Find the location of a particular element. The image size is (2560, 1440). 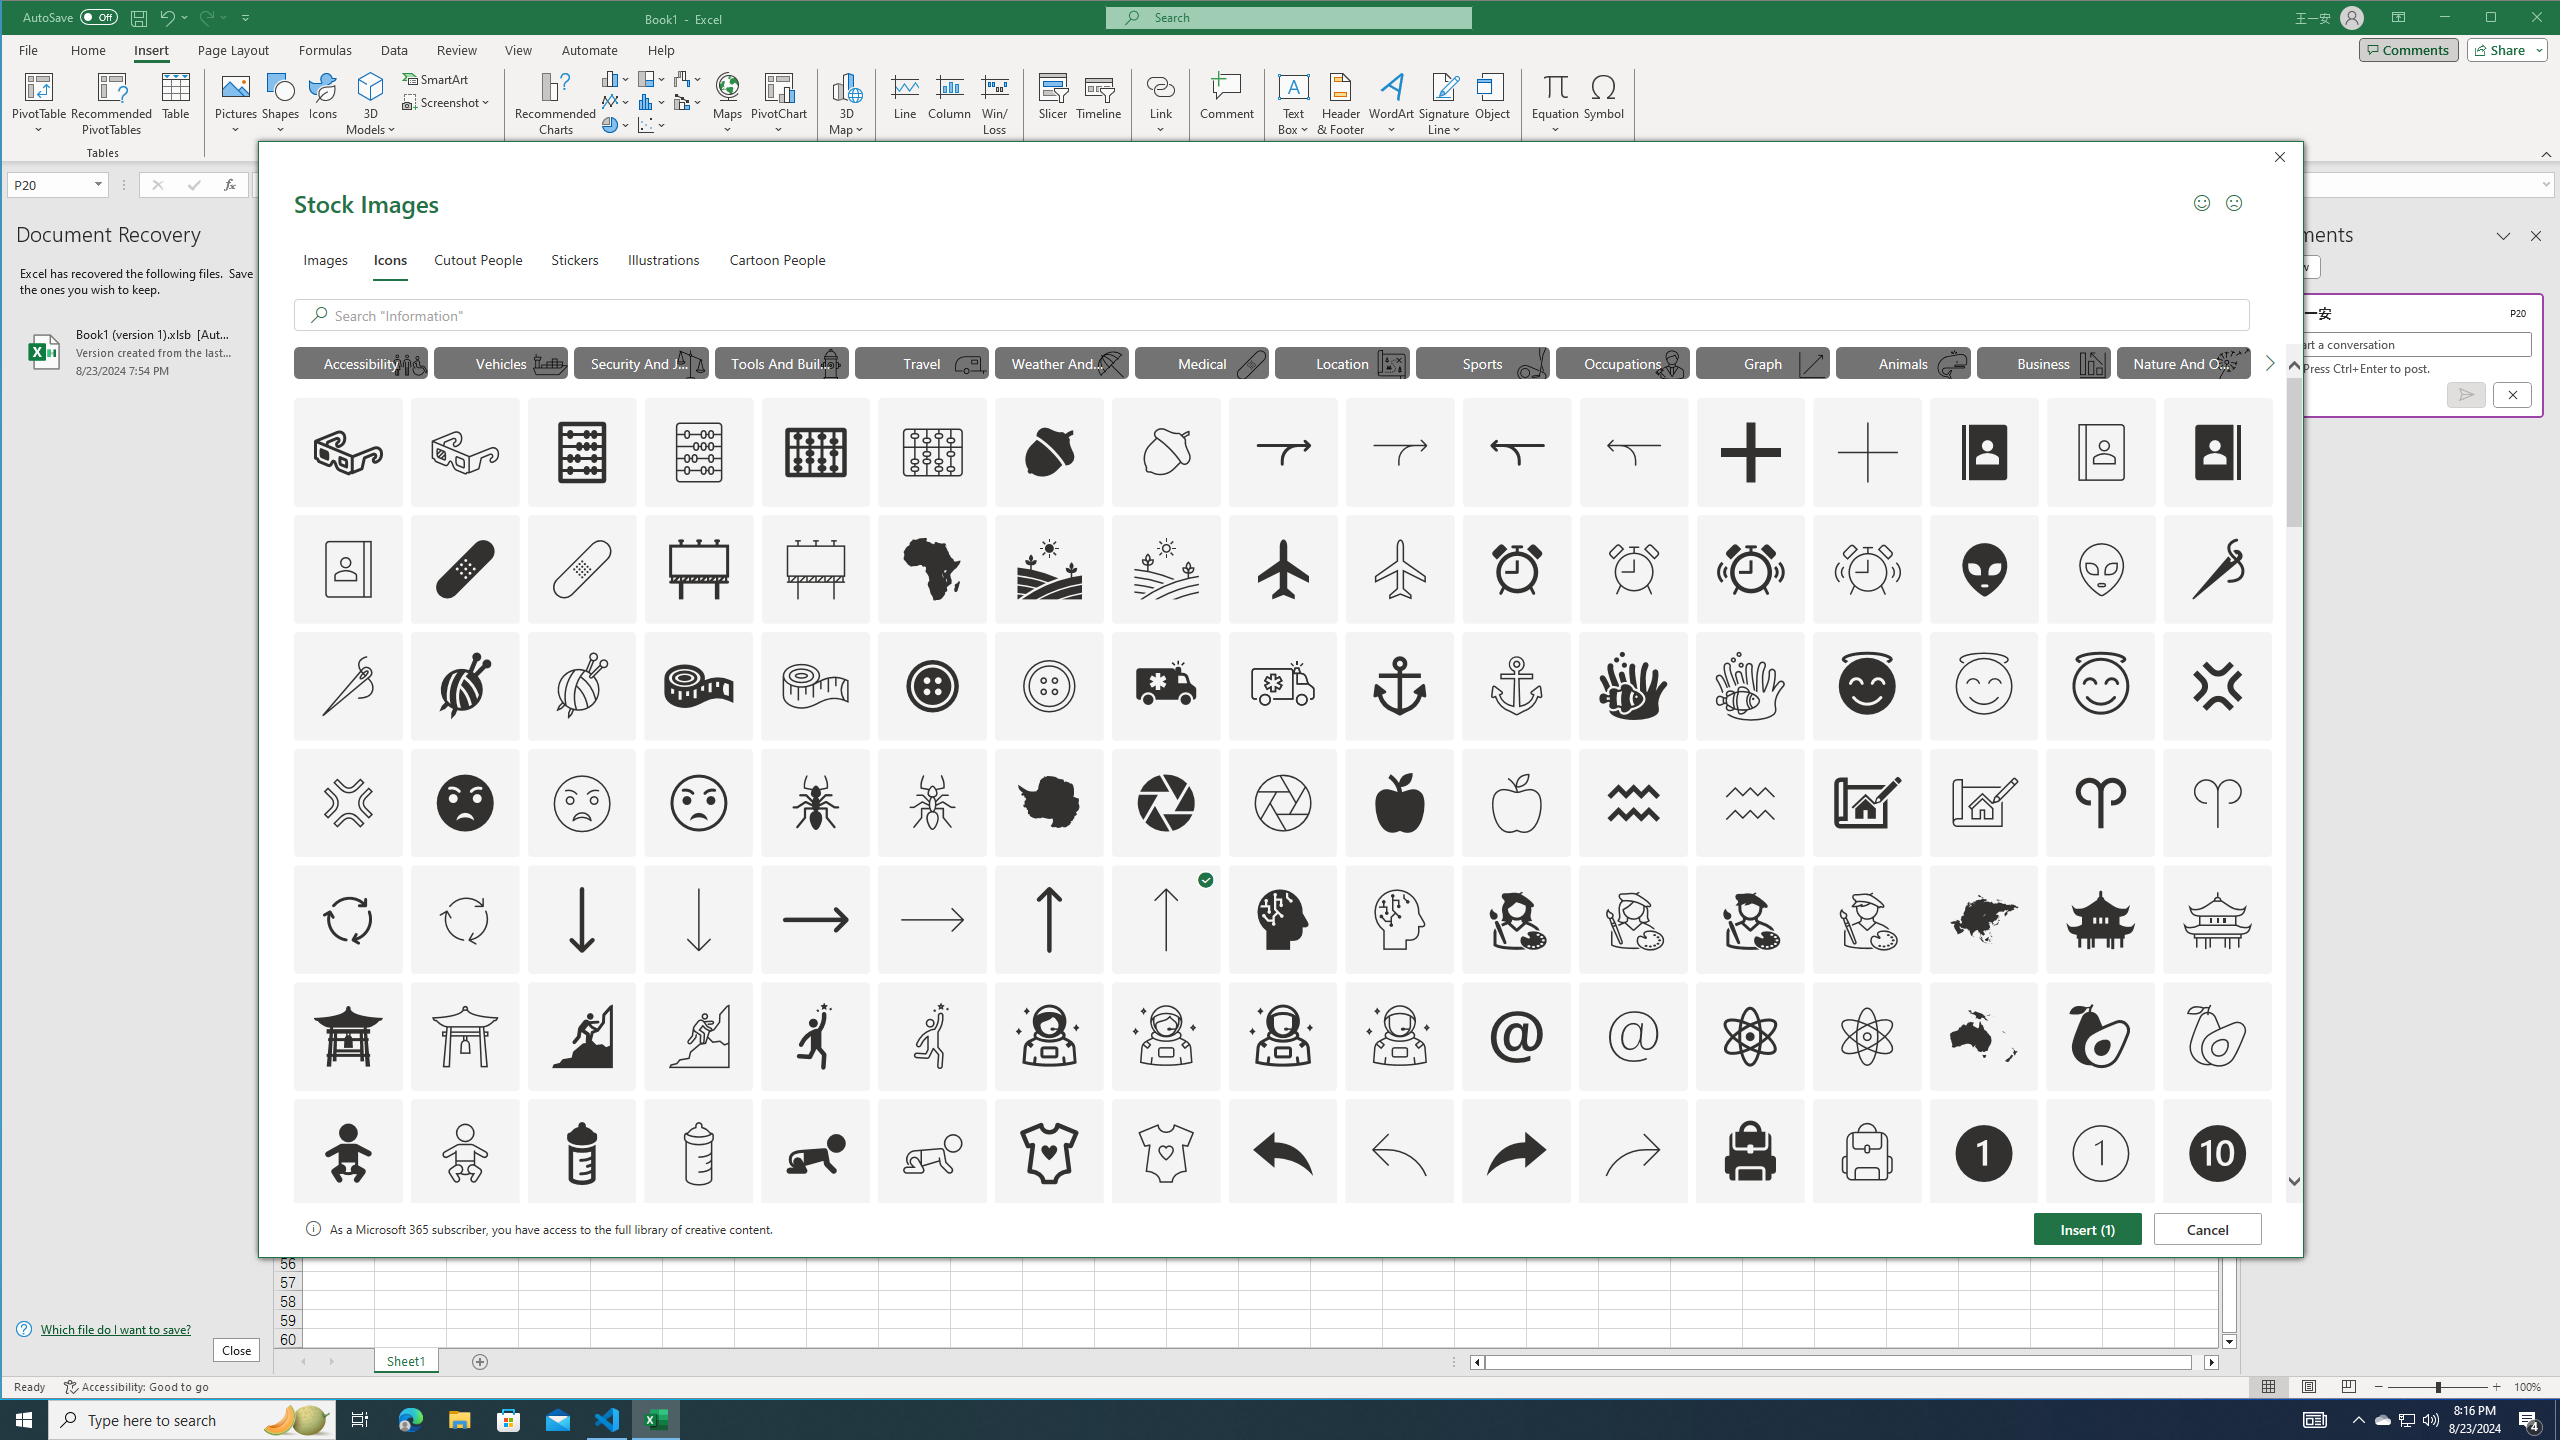

Link is located at coordinates (1160, 104).